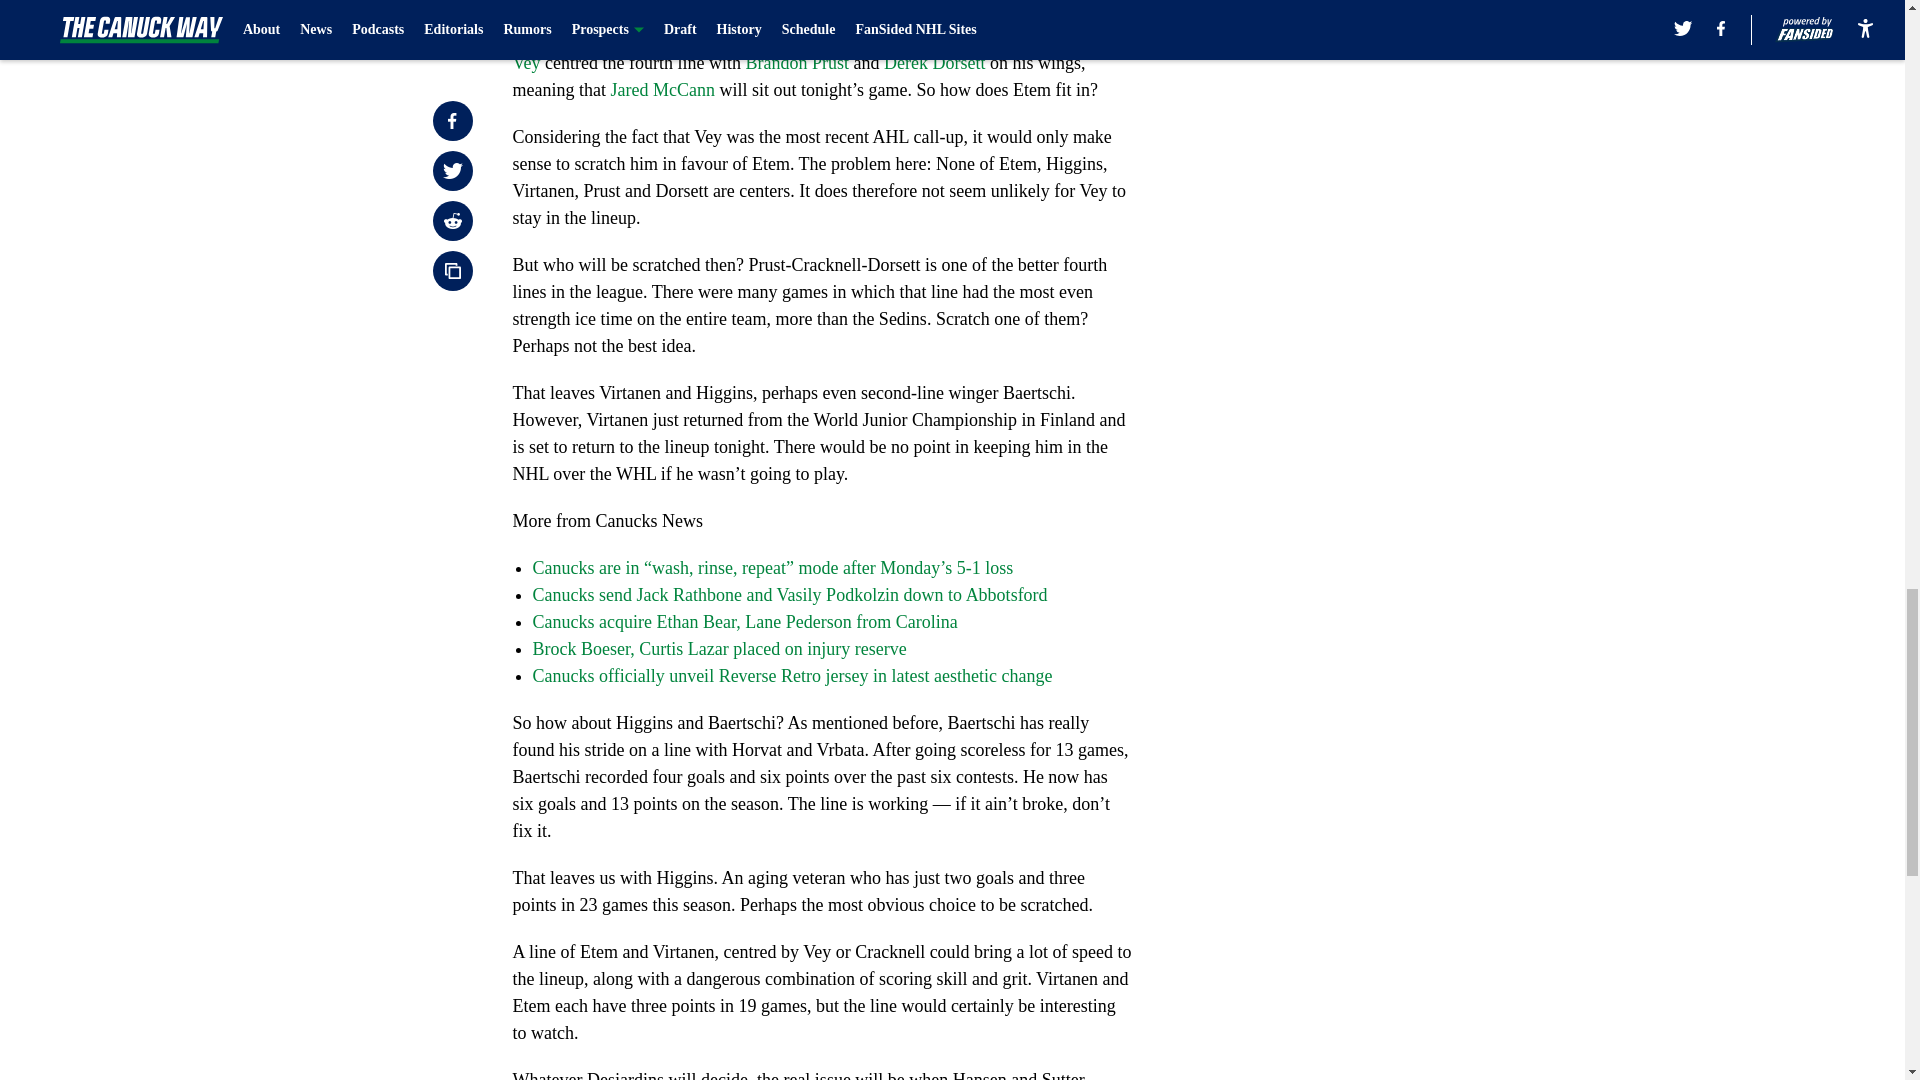 The width and height of the screenshot is (1920, 1080). What do you see at coordinates (820, 49) in the screenshot?
I see `Linden Vey` at bounding box center [820, 49].